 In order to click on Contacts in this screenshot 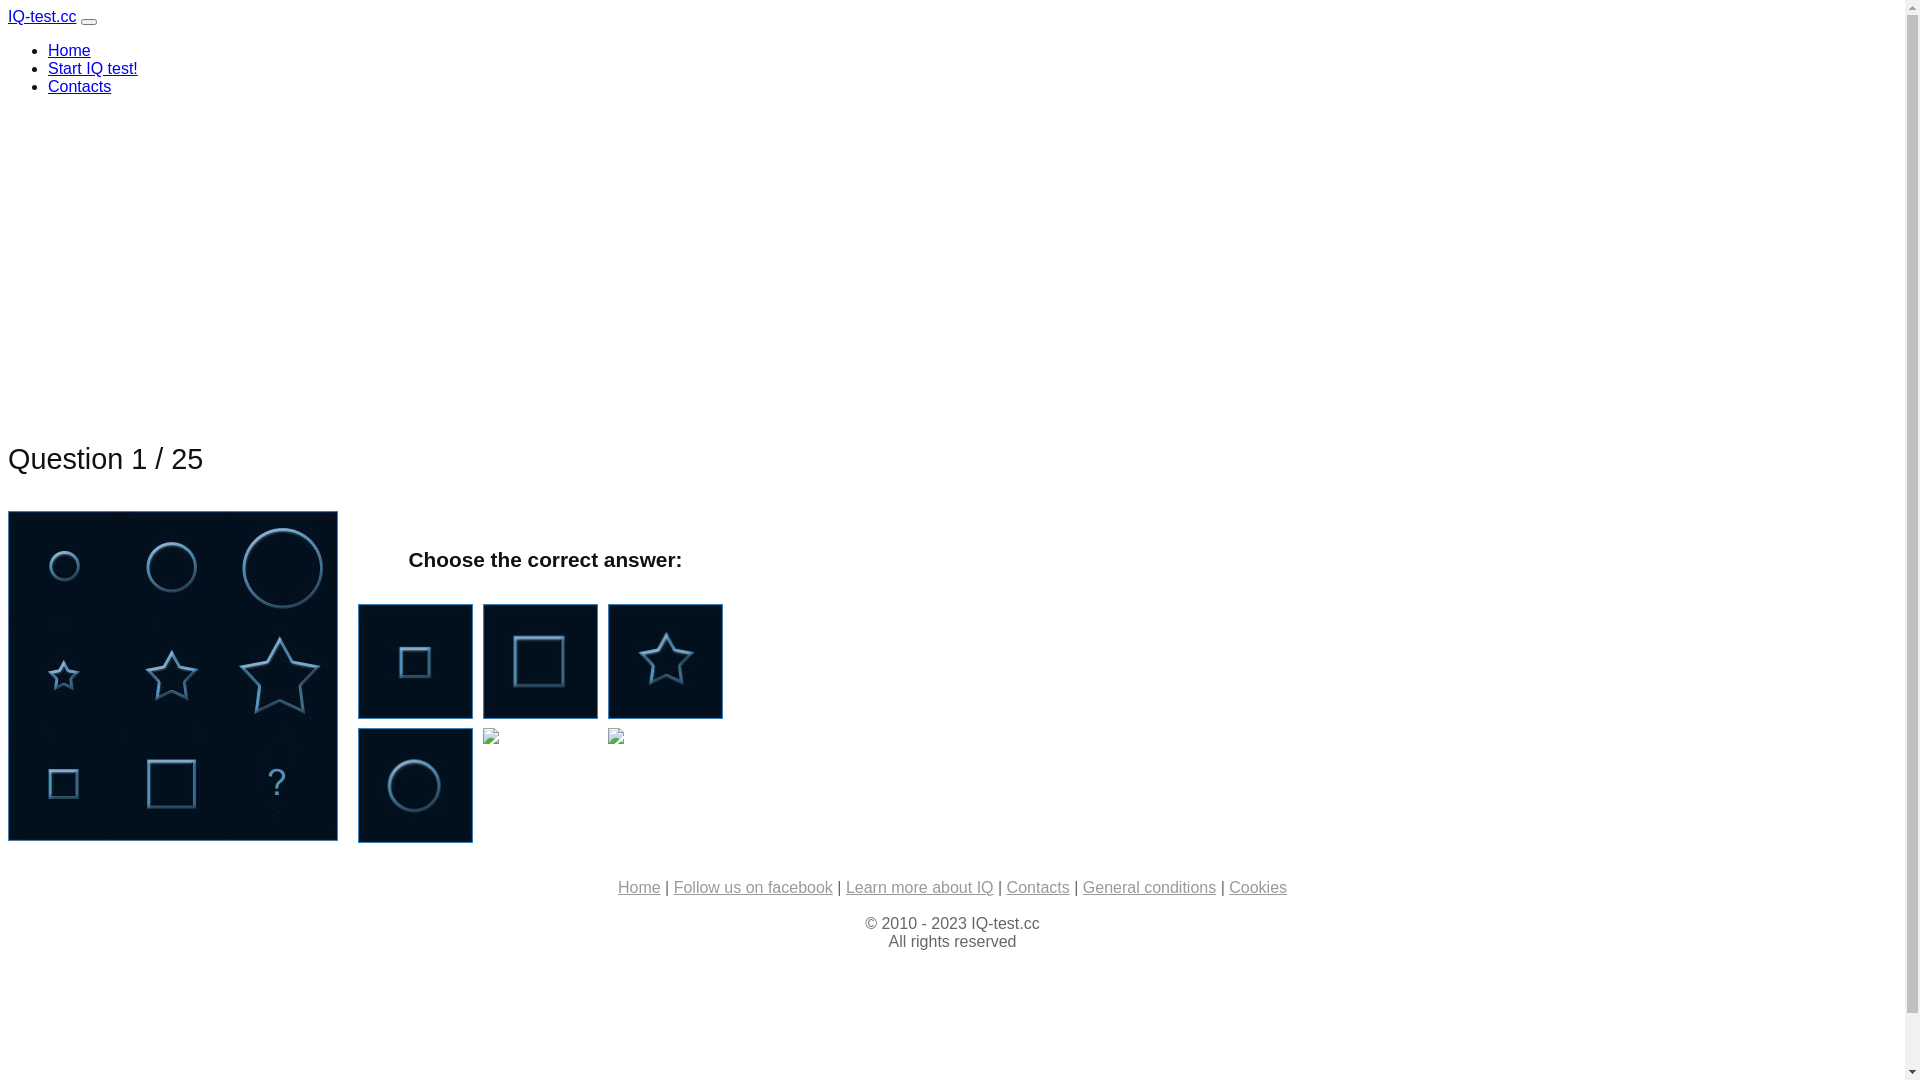, I will do `click(80, 86)`.